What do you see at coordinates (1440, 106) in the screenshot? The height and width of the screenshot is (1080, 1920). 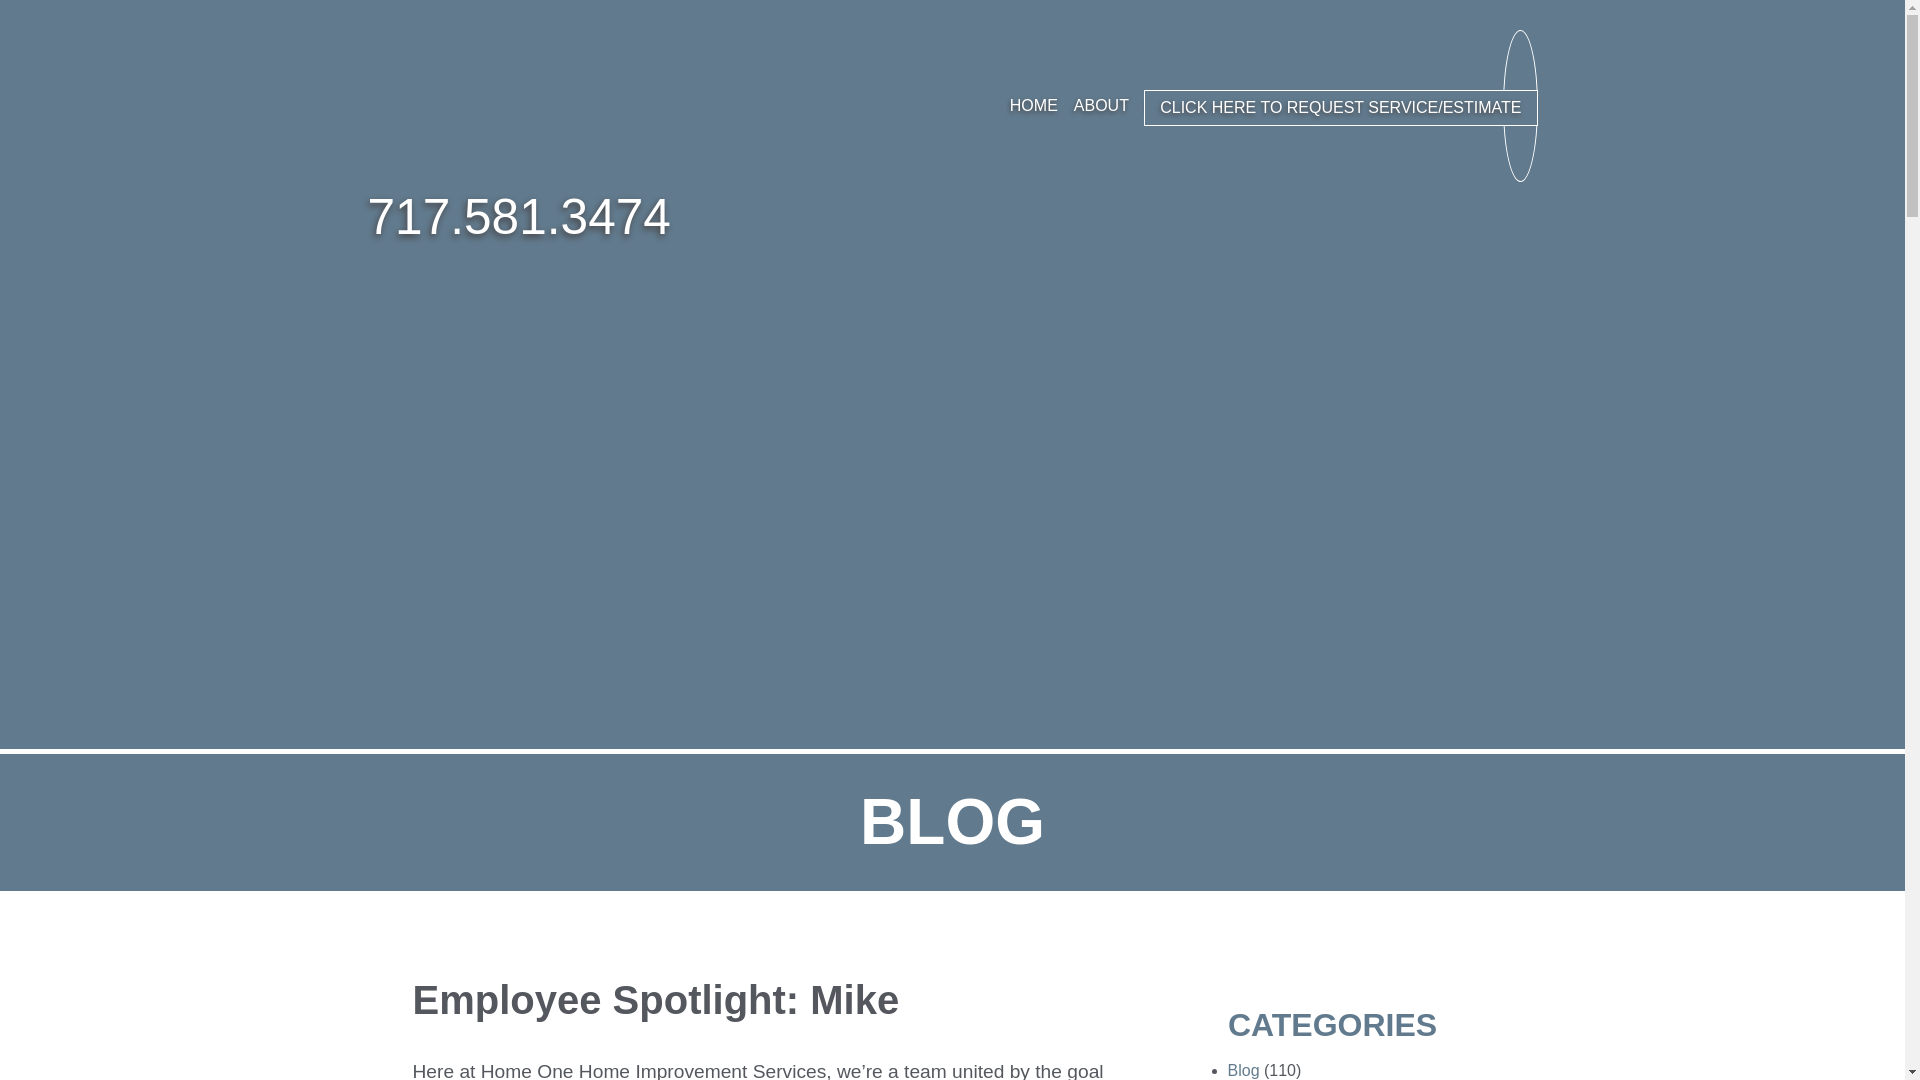 I see `CONTACT` at bounding box center [1440, 106].